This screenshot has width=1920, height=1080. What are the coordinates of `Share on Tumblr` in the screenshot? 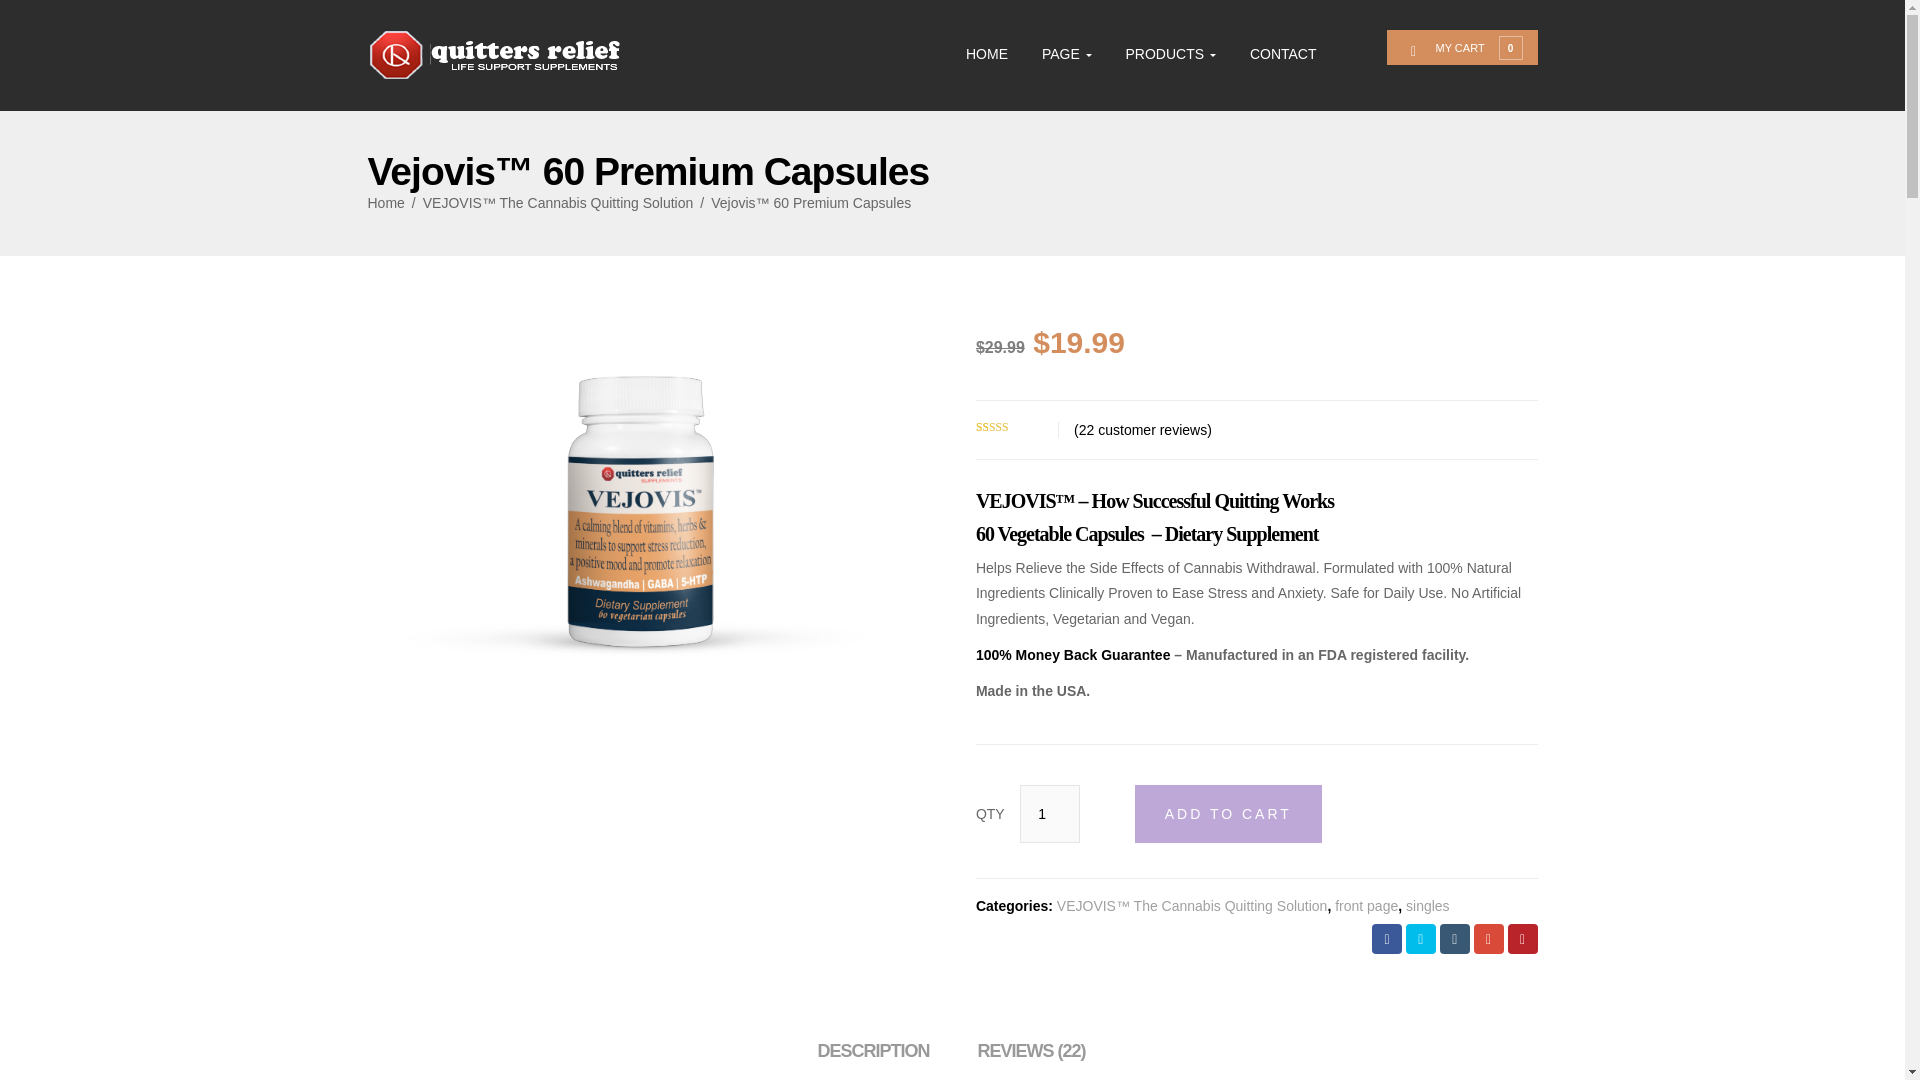 It's located at (1455, 938).